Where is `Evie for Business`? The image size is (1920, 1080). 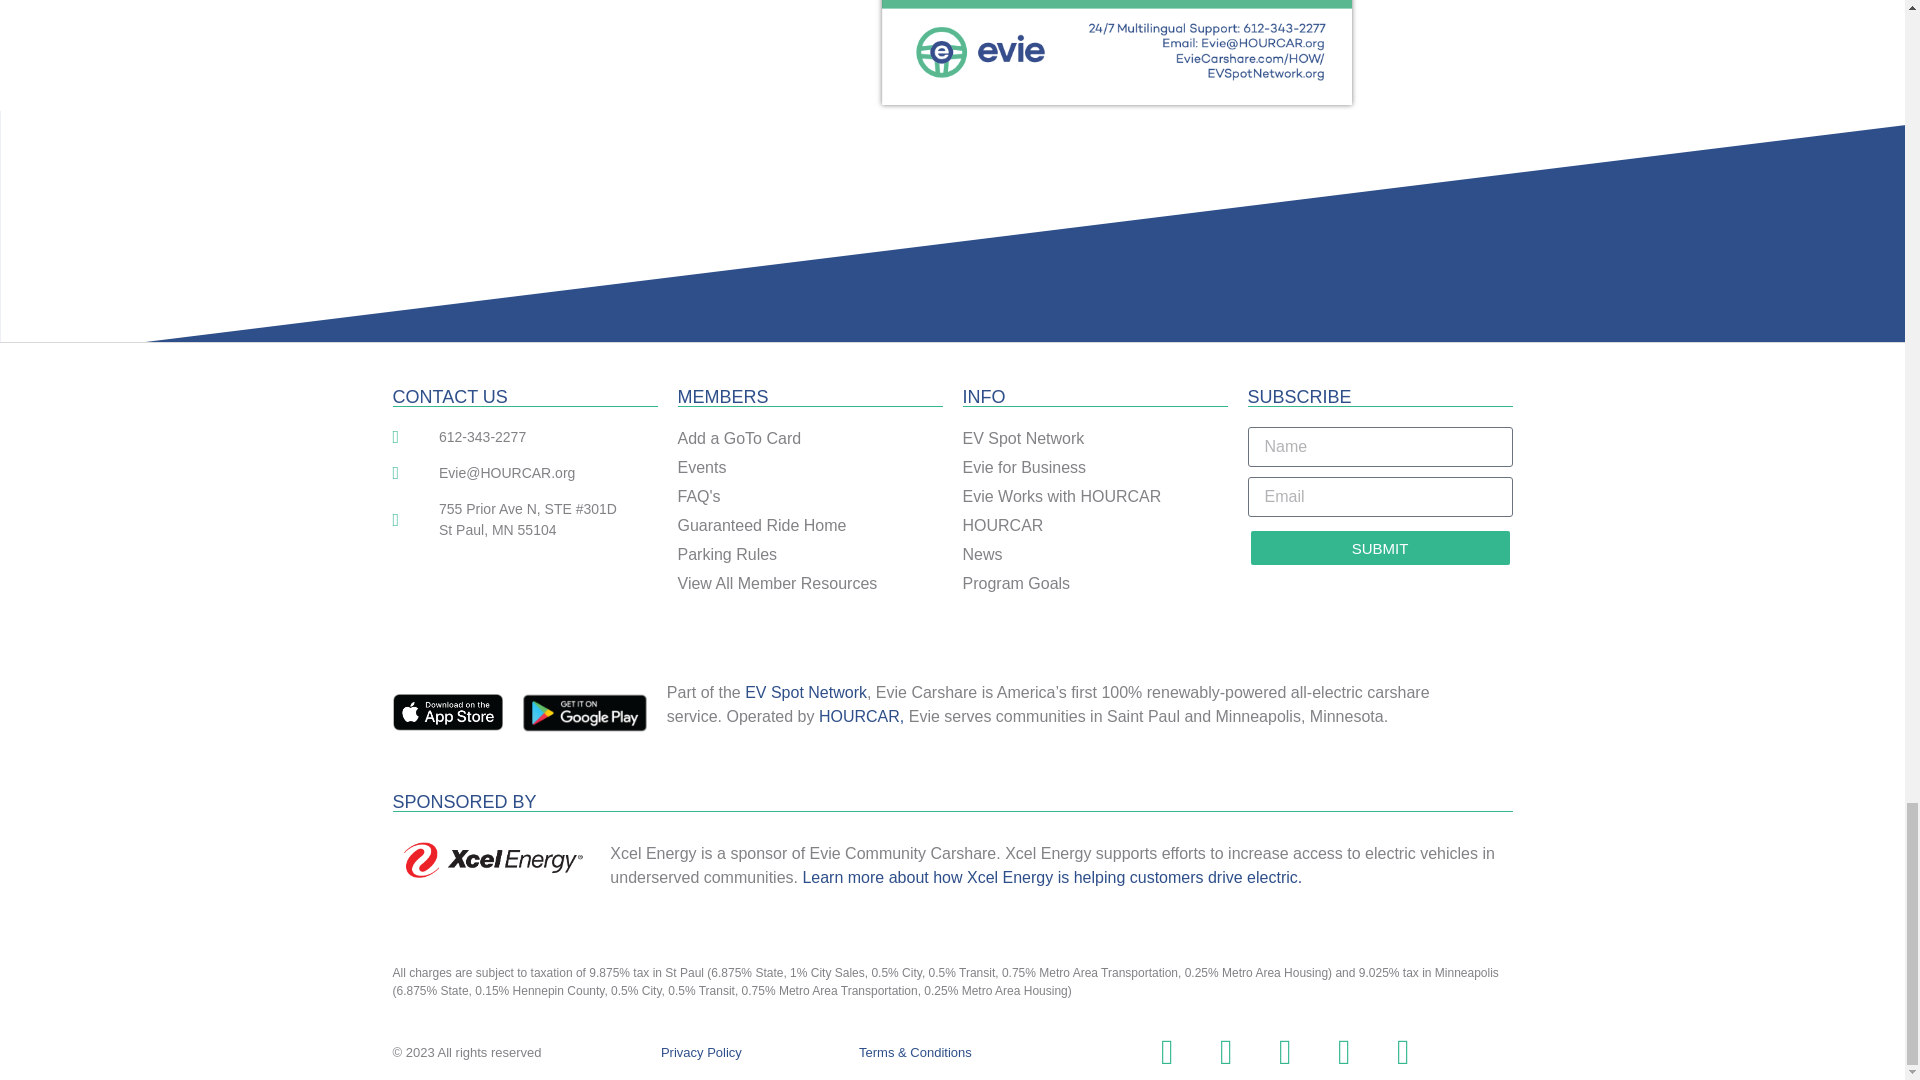
Evie for Business is located at coordinates (1094, 467).